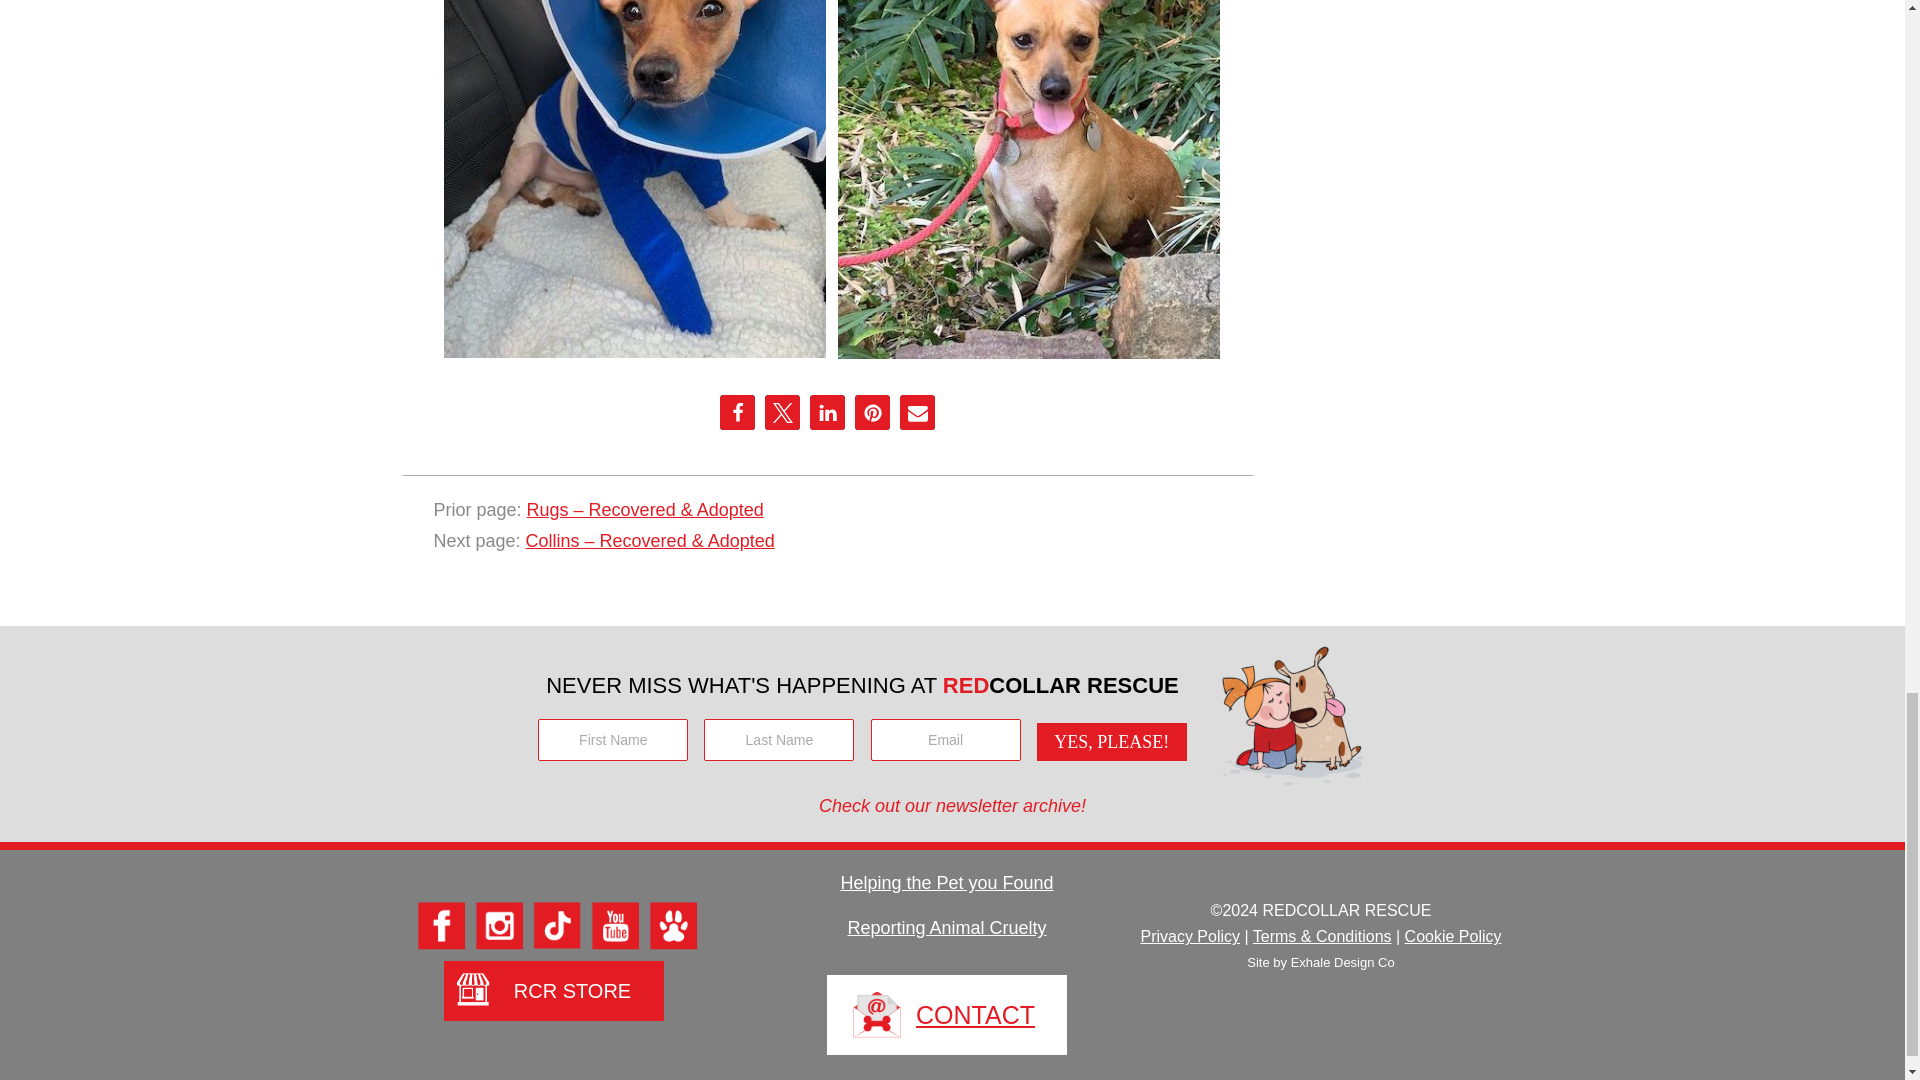 The width and height of the screenshot is (1920, 1080). What do you see at coordinates (918, 412) in the screenshot?
I see `Send by email` at bounding box center [918, 412].